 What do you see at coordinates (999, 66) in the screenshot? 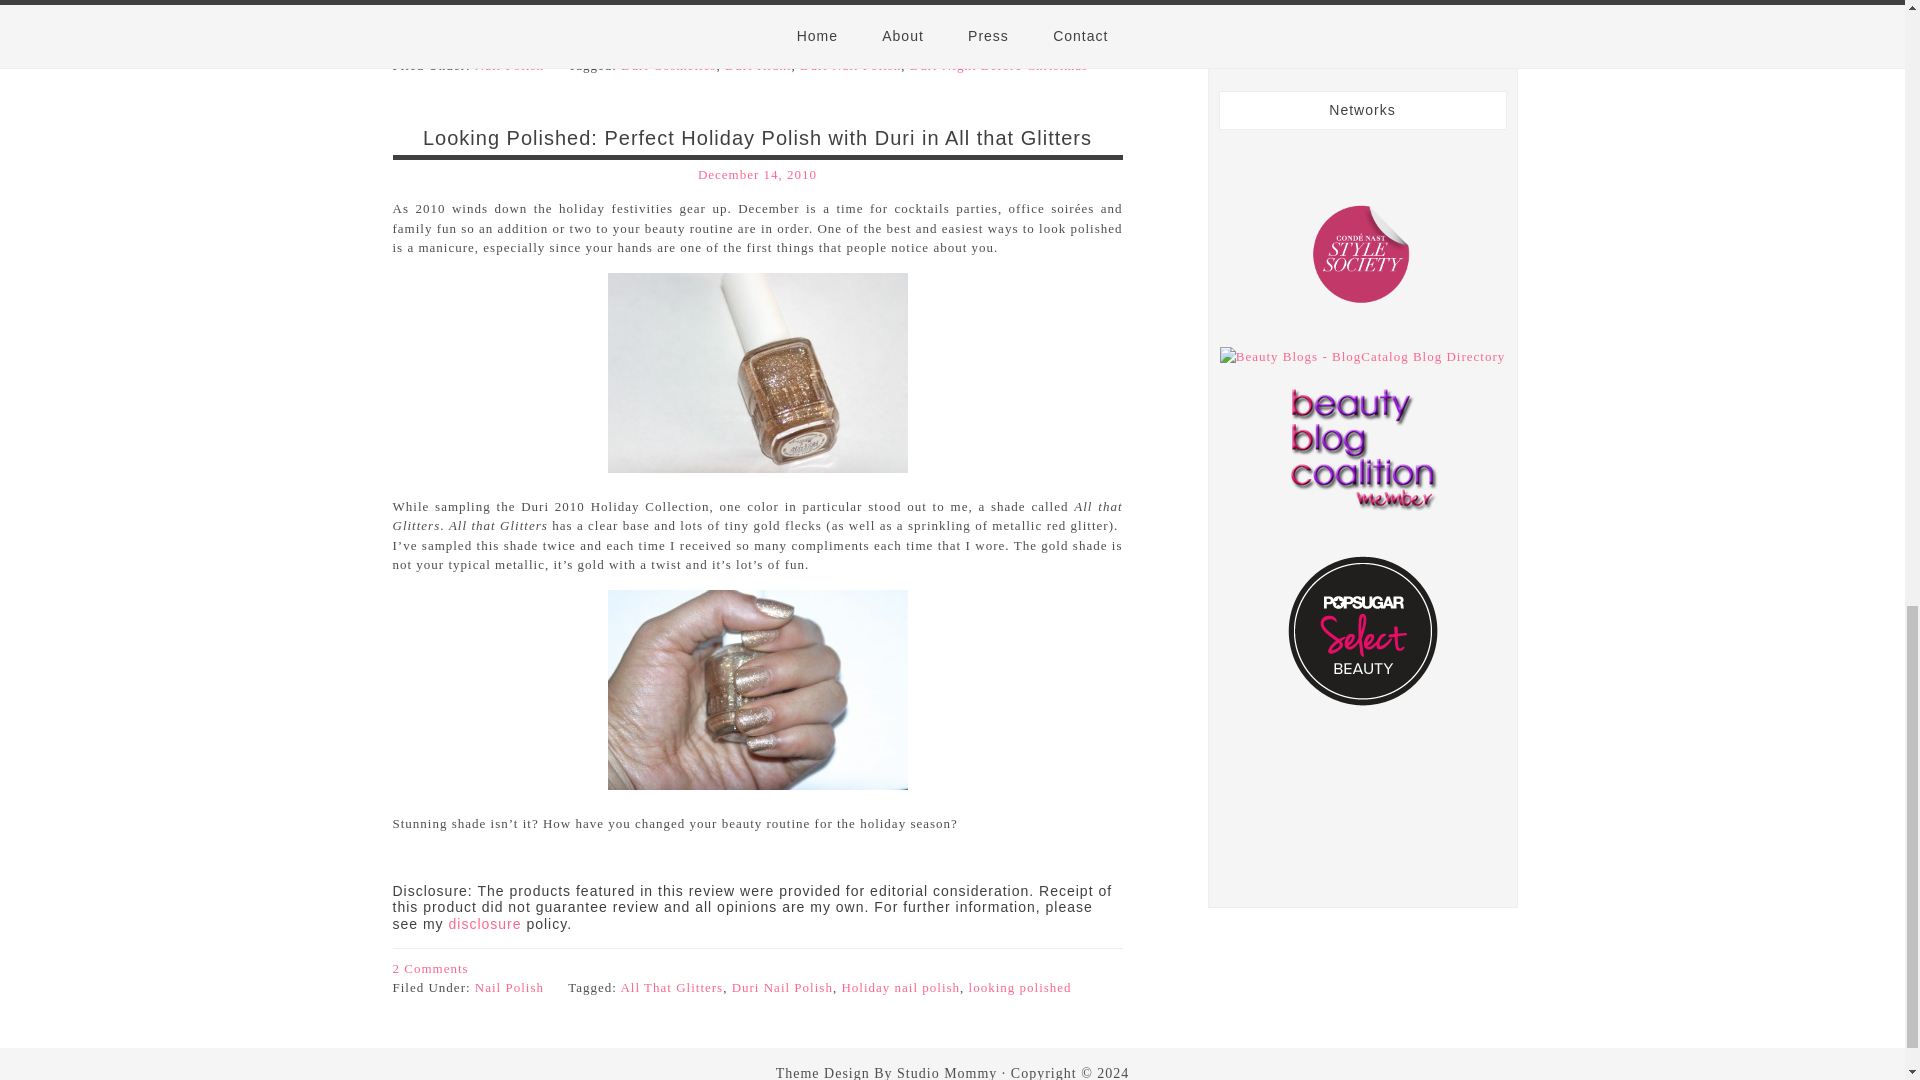
I see `Duri Night Before Christmas` at bounding box center [999, 66].